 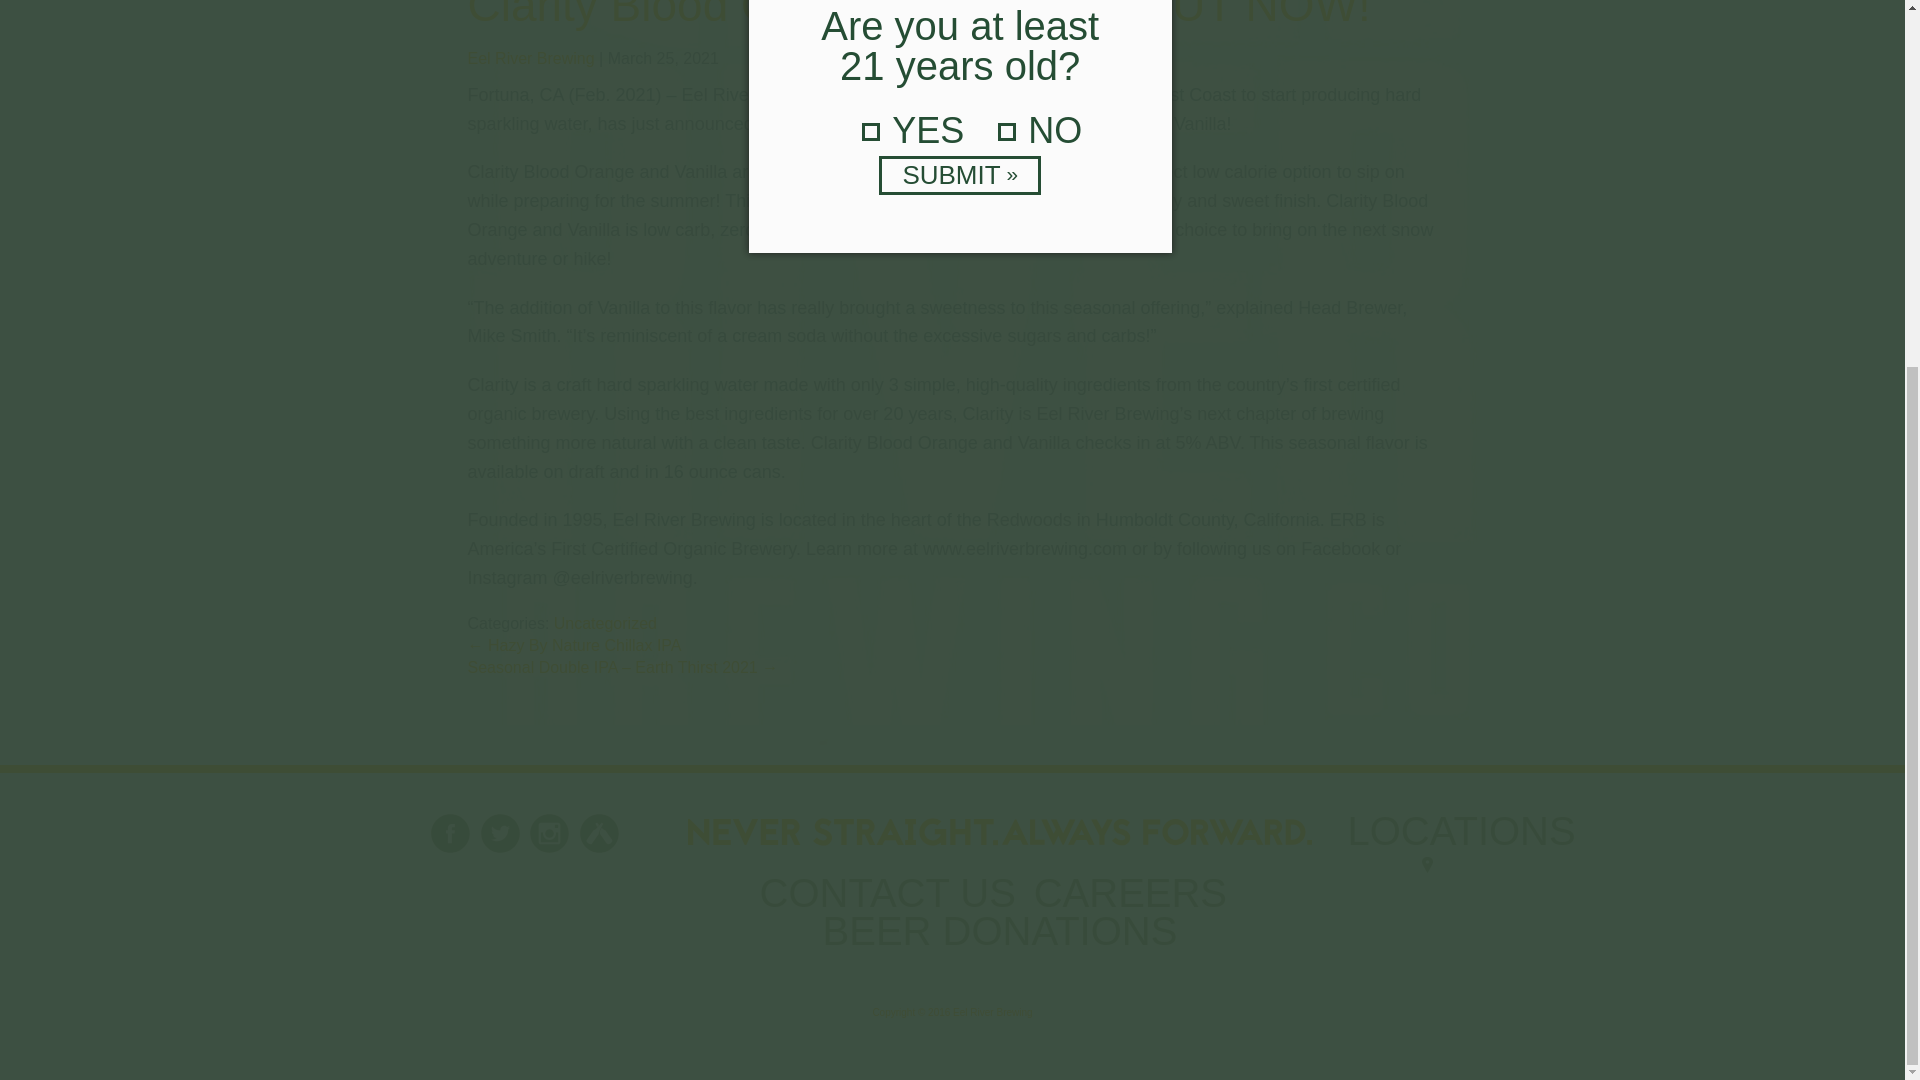 What do you see at coordinates (1462, 856) in the screenshot?
I see `LOCATIONS` at bounding box center [1462, 856].